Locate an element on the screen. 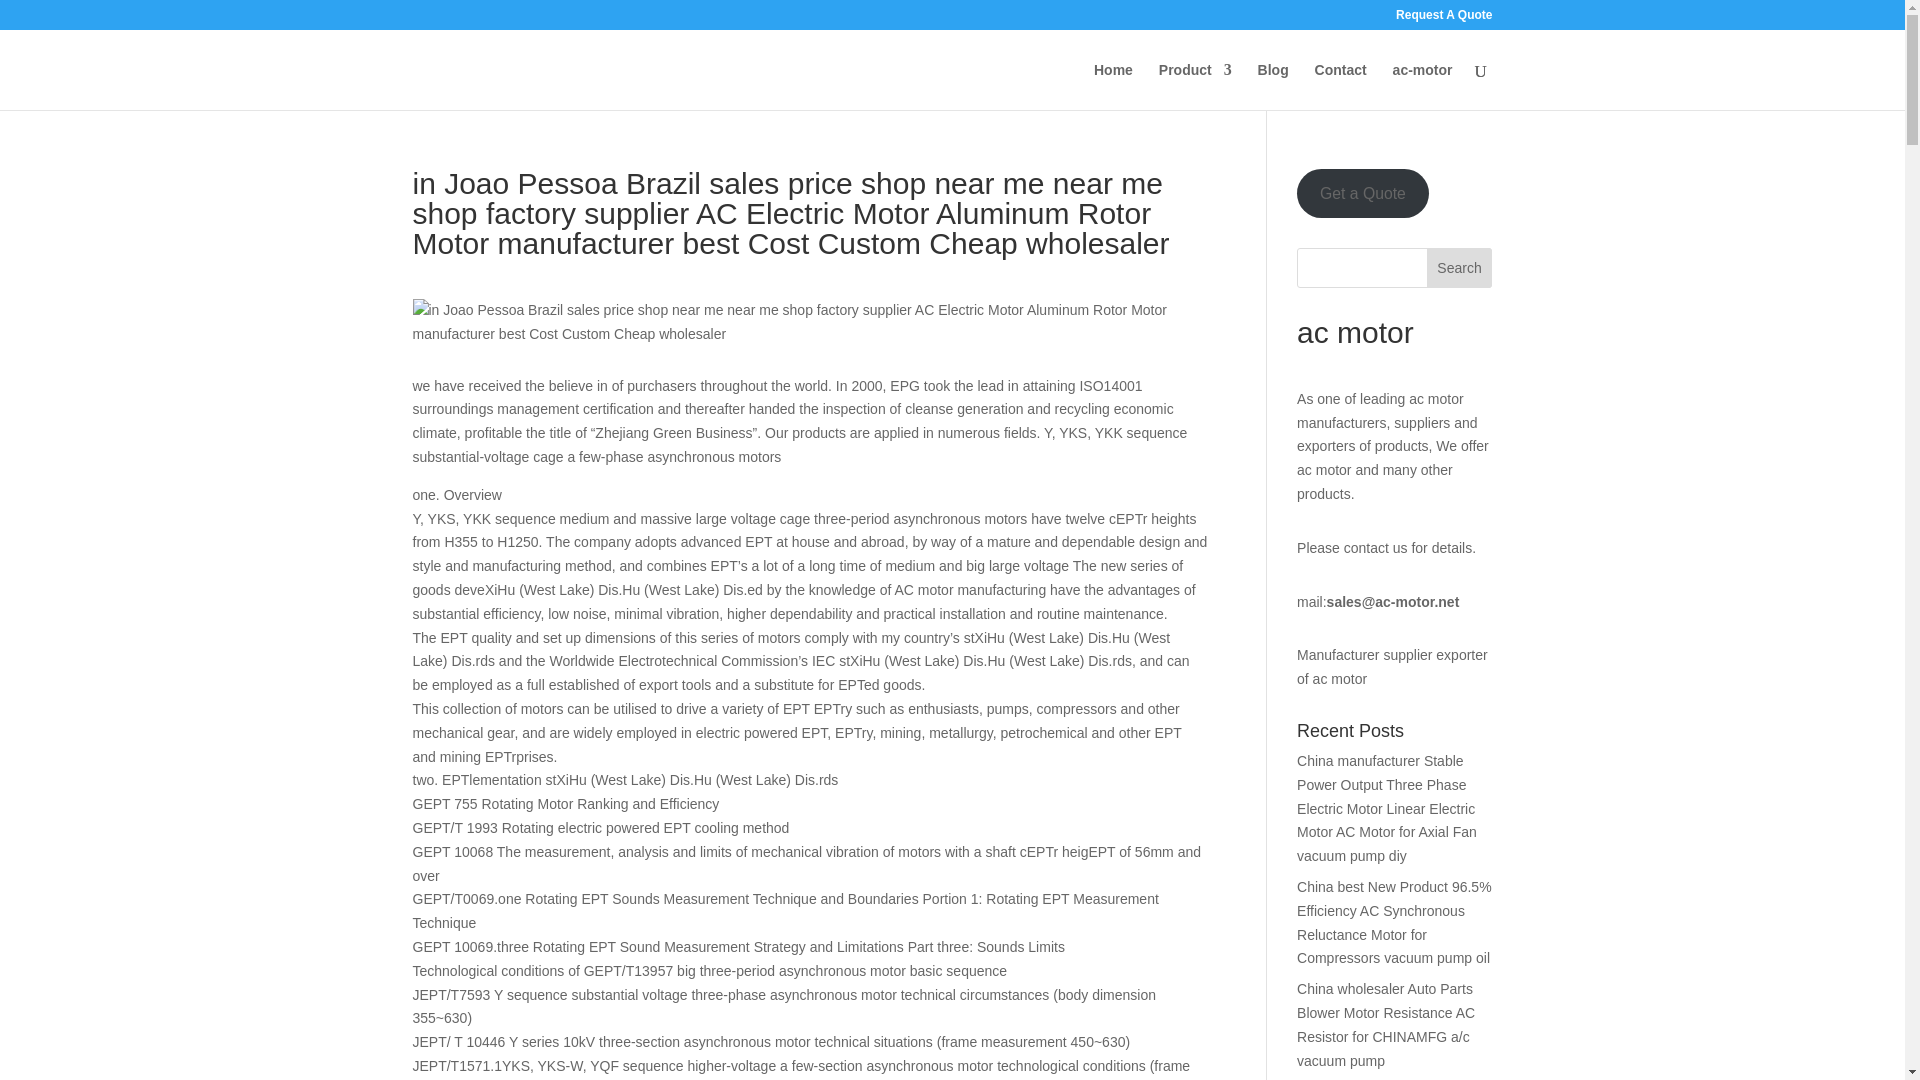 The height and width of the screenshot is (1080, 1920). Get a Quote is located at coordinates (1362, 193).